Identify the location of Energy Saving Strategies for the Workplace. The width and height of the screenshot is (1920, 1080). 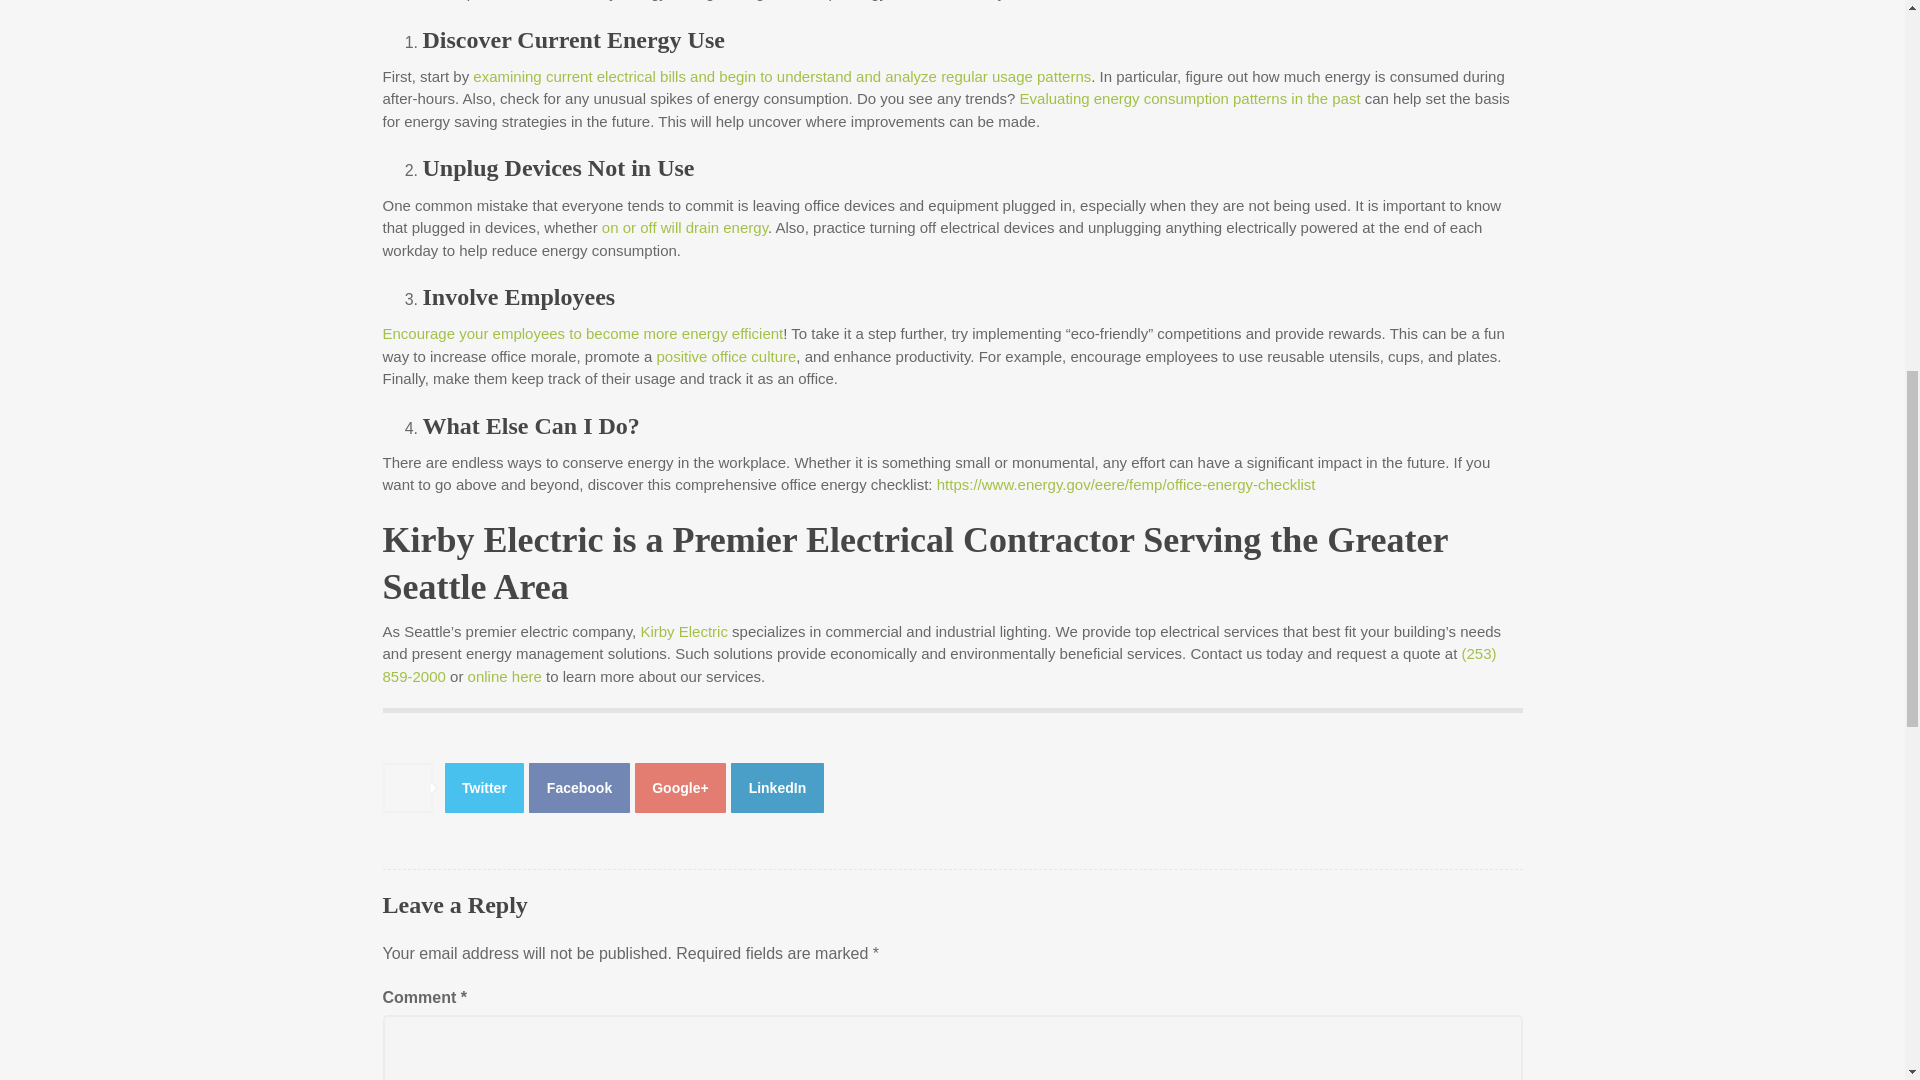
(777, 788).